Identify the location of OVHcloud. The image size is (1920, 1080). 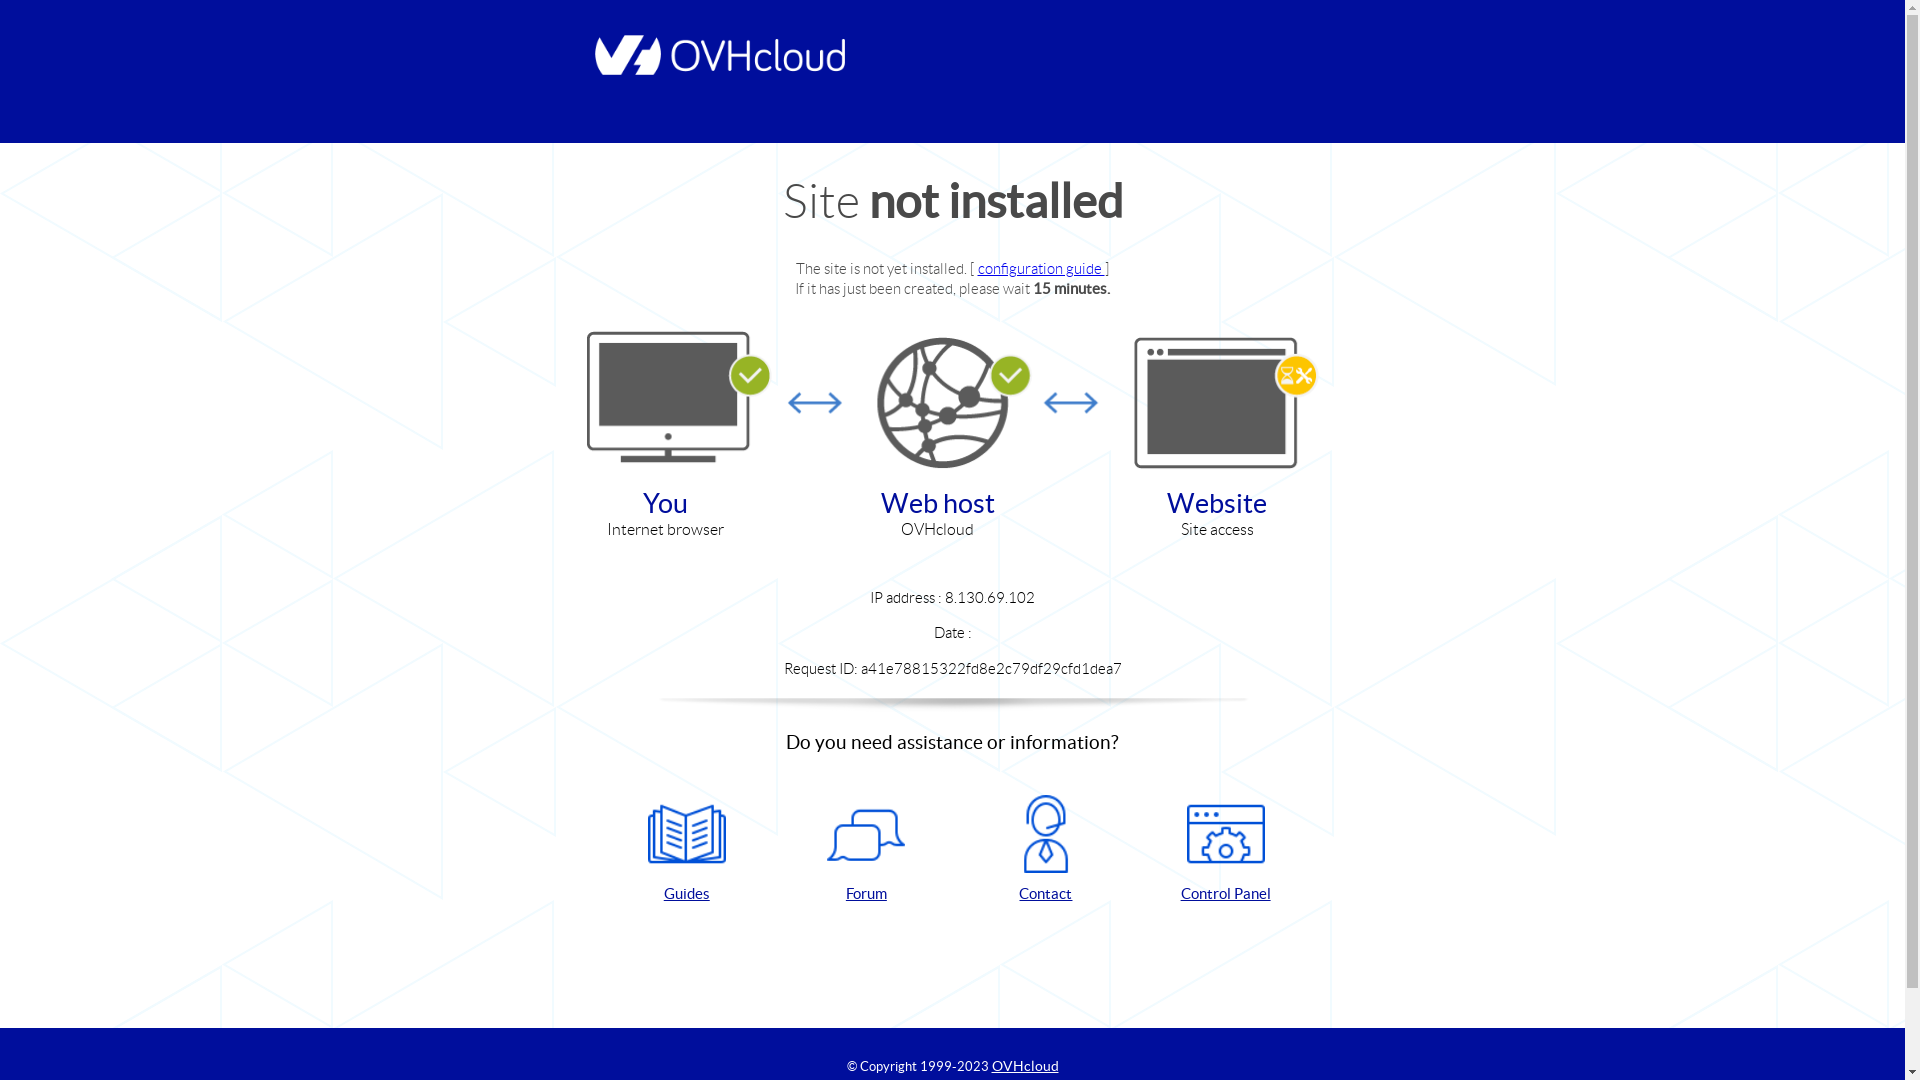
(1026, 1066).